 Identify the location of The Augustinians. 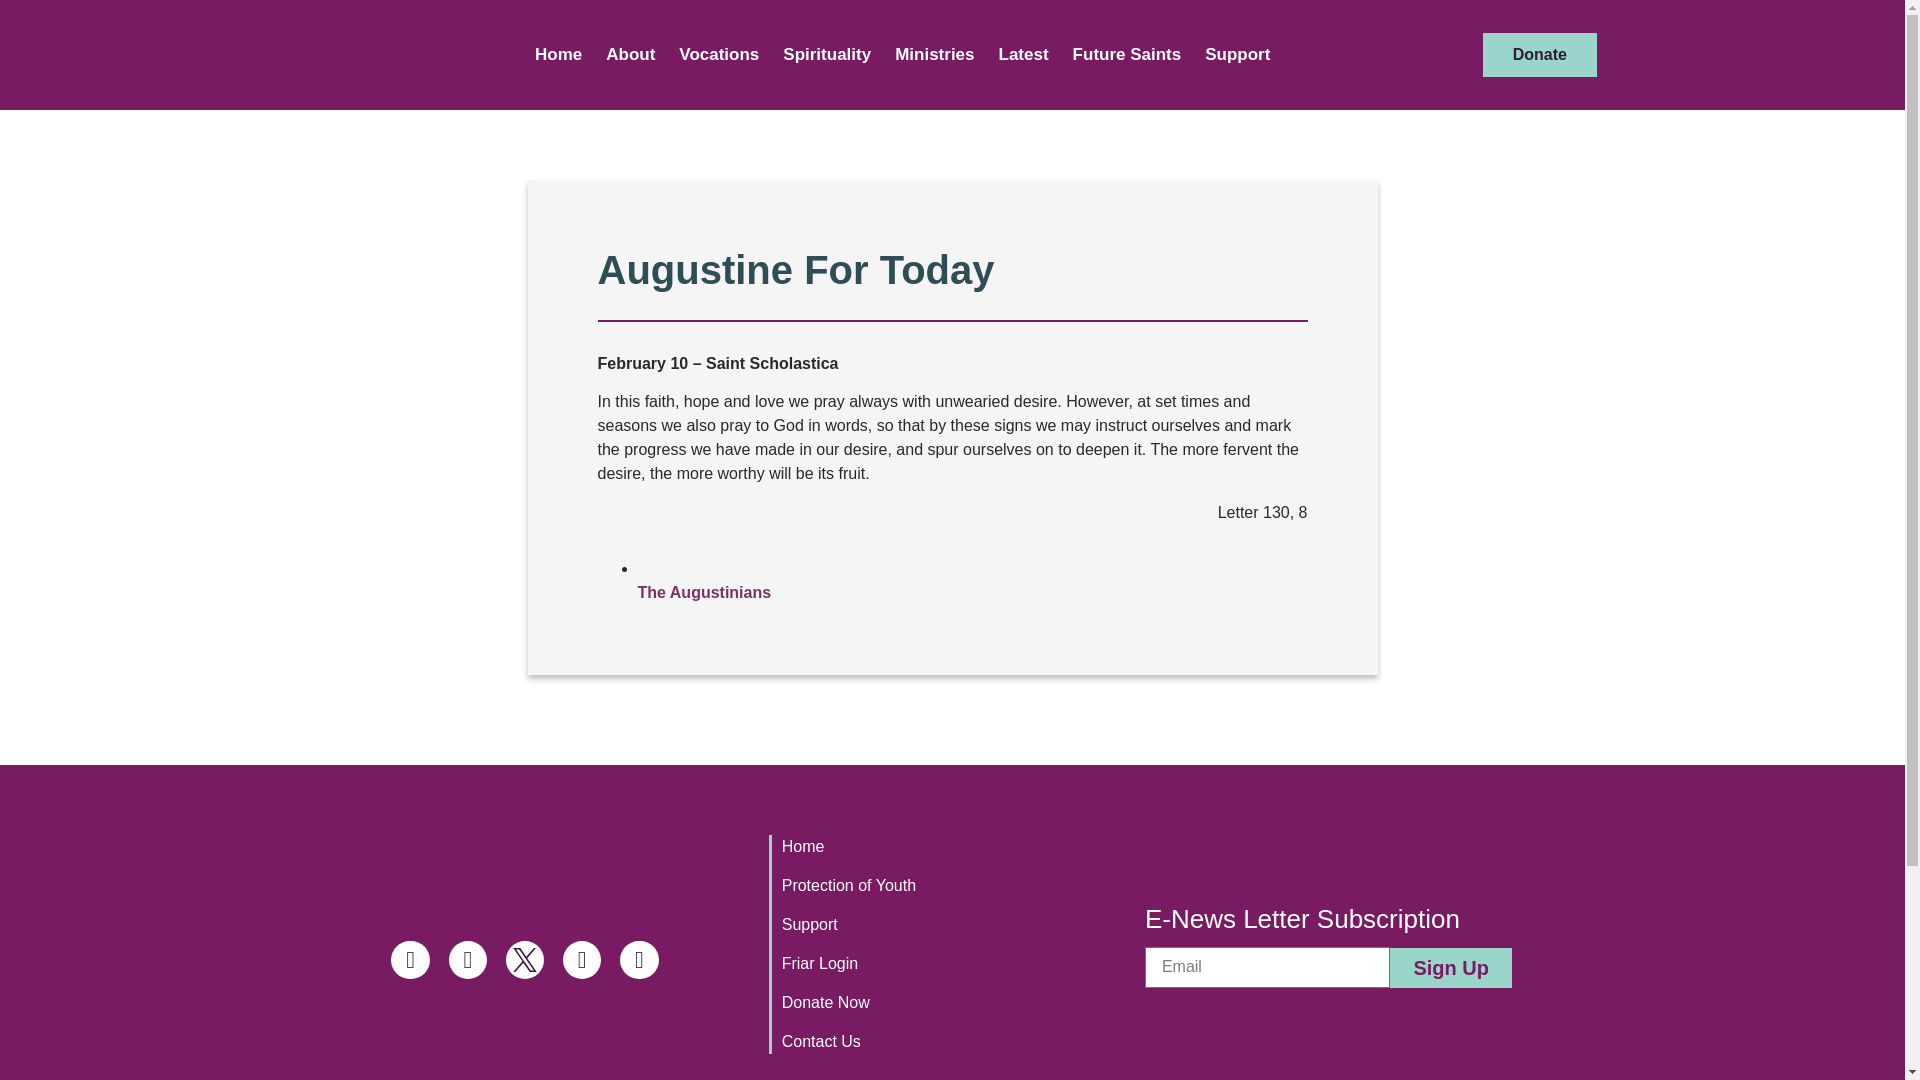
(704, 592).